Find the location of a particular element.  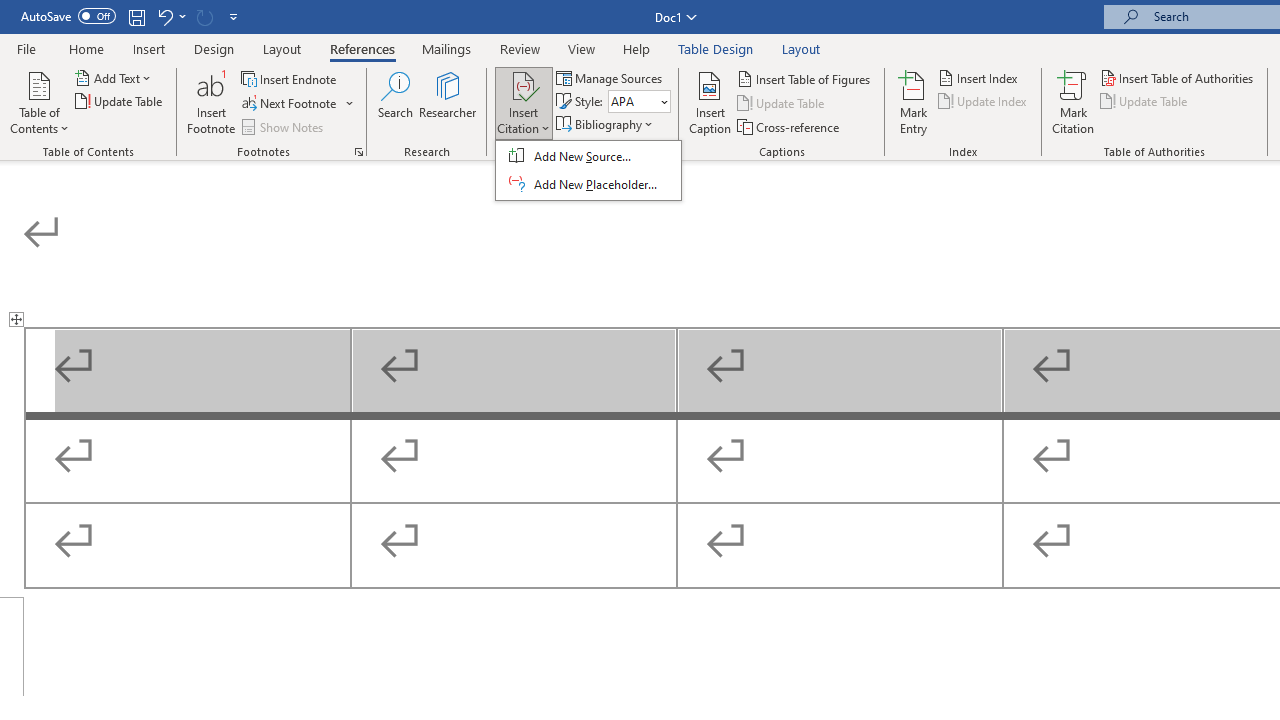

Next Footnote is located at coordinates (298, 104).